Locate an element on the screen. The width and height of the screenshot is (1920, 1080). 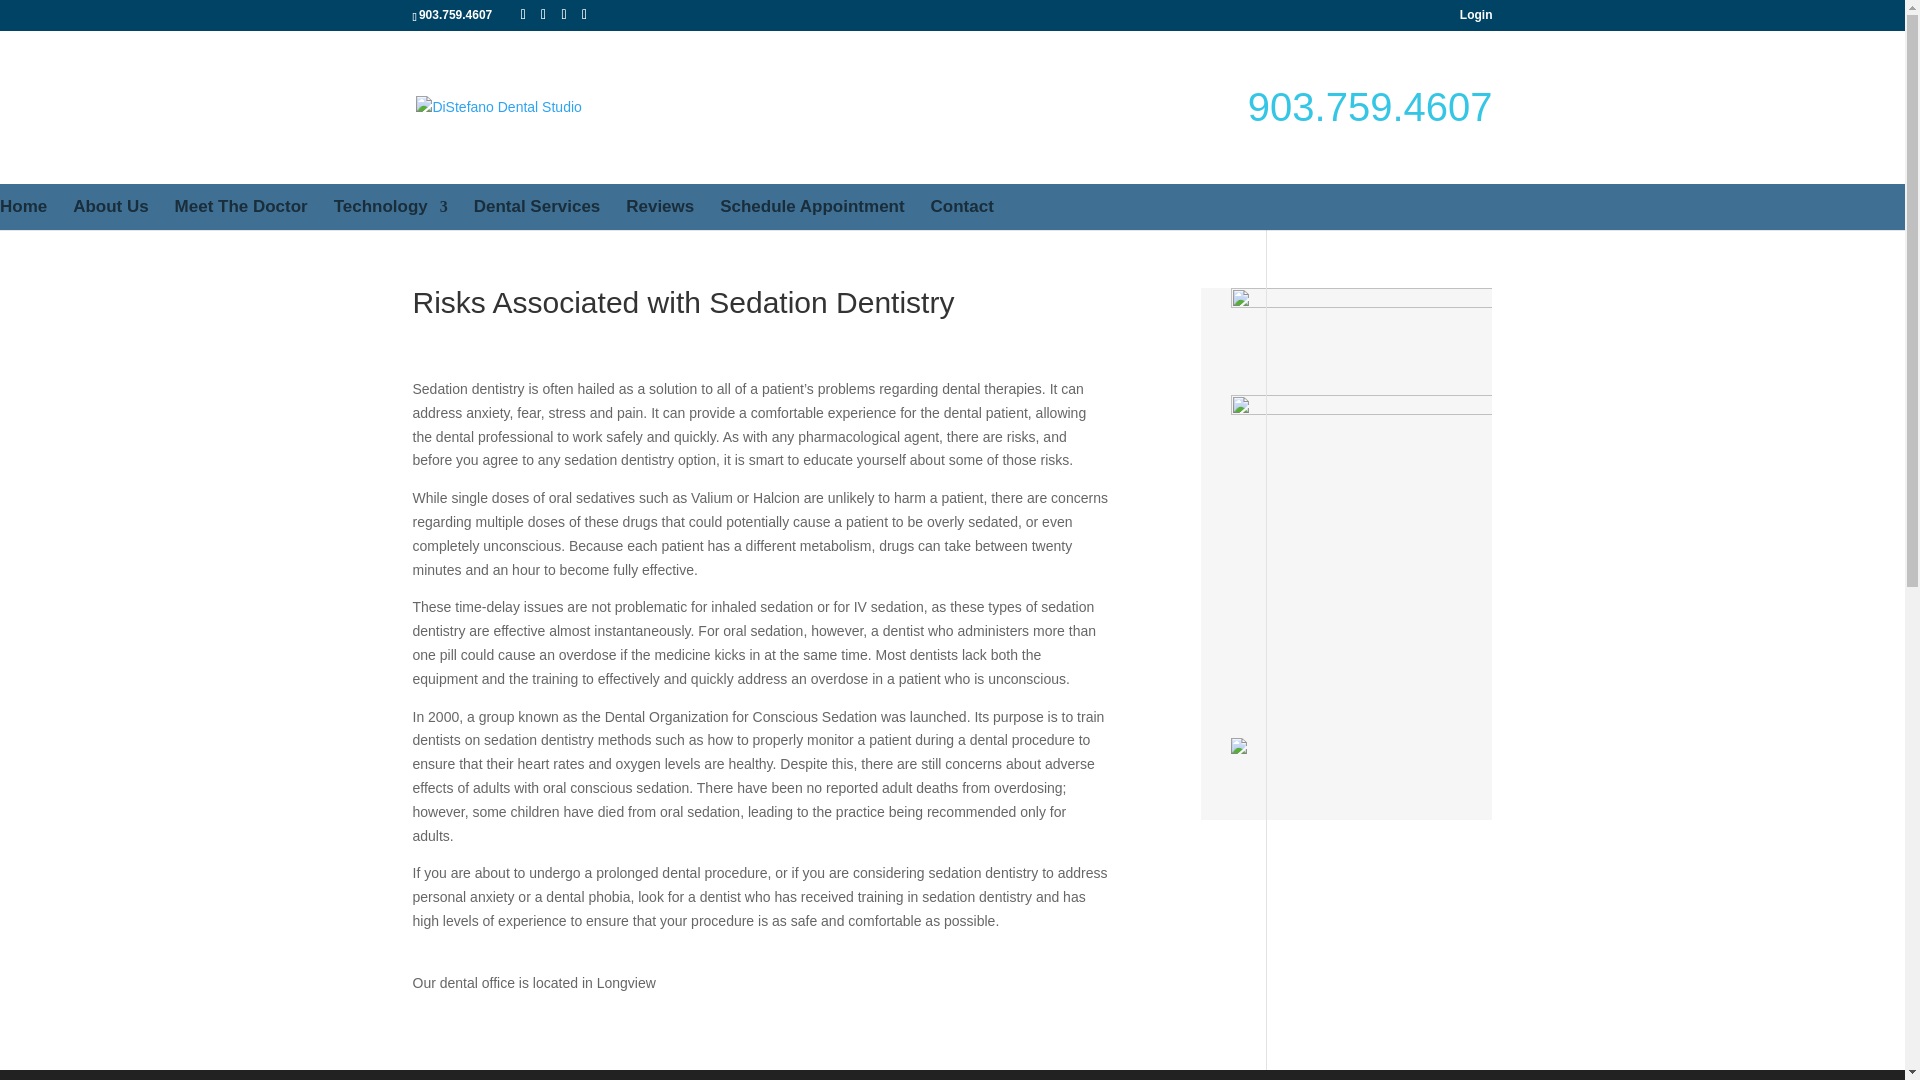
Login is located at coordinates (1476, 16).